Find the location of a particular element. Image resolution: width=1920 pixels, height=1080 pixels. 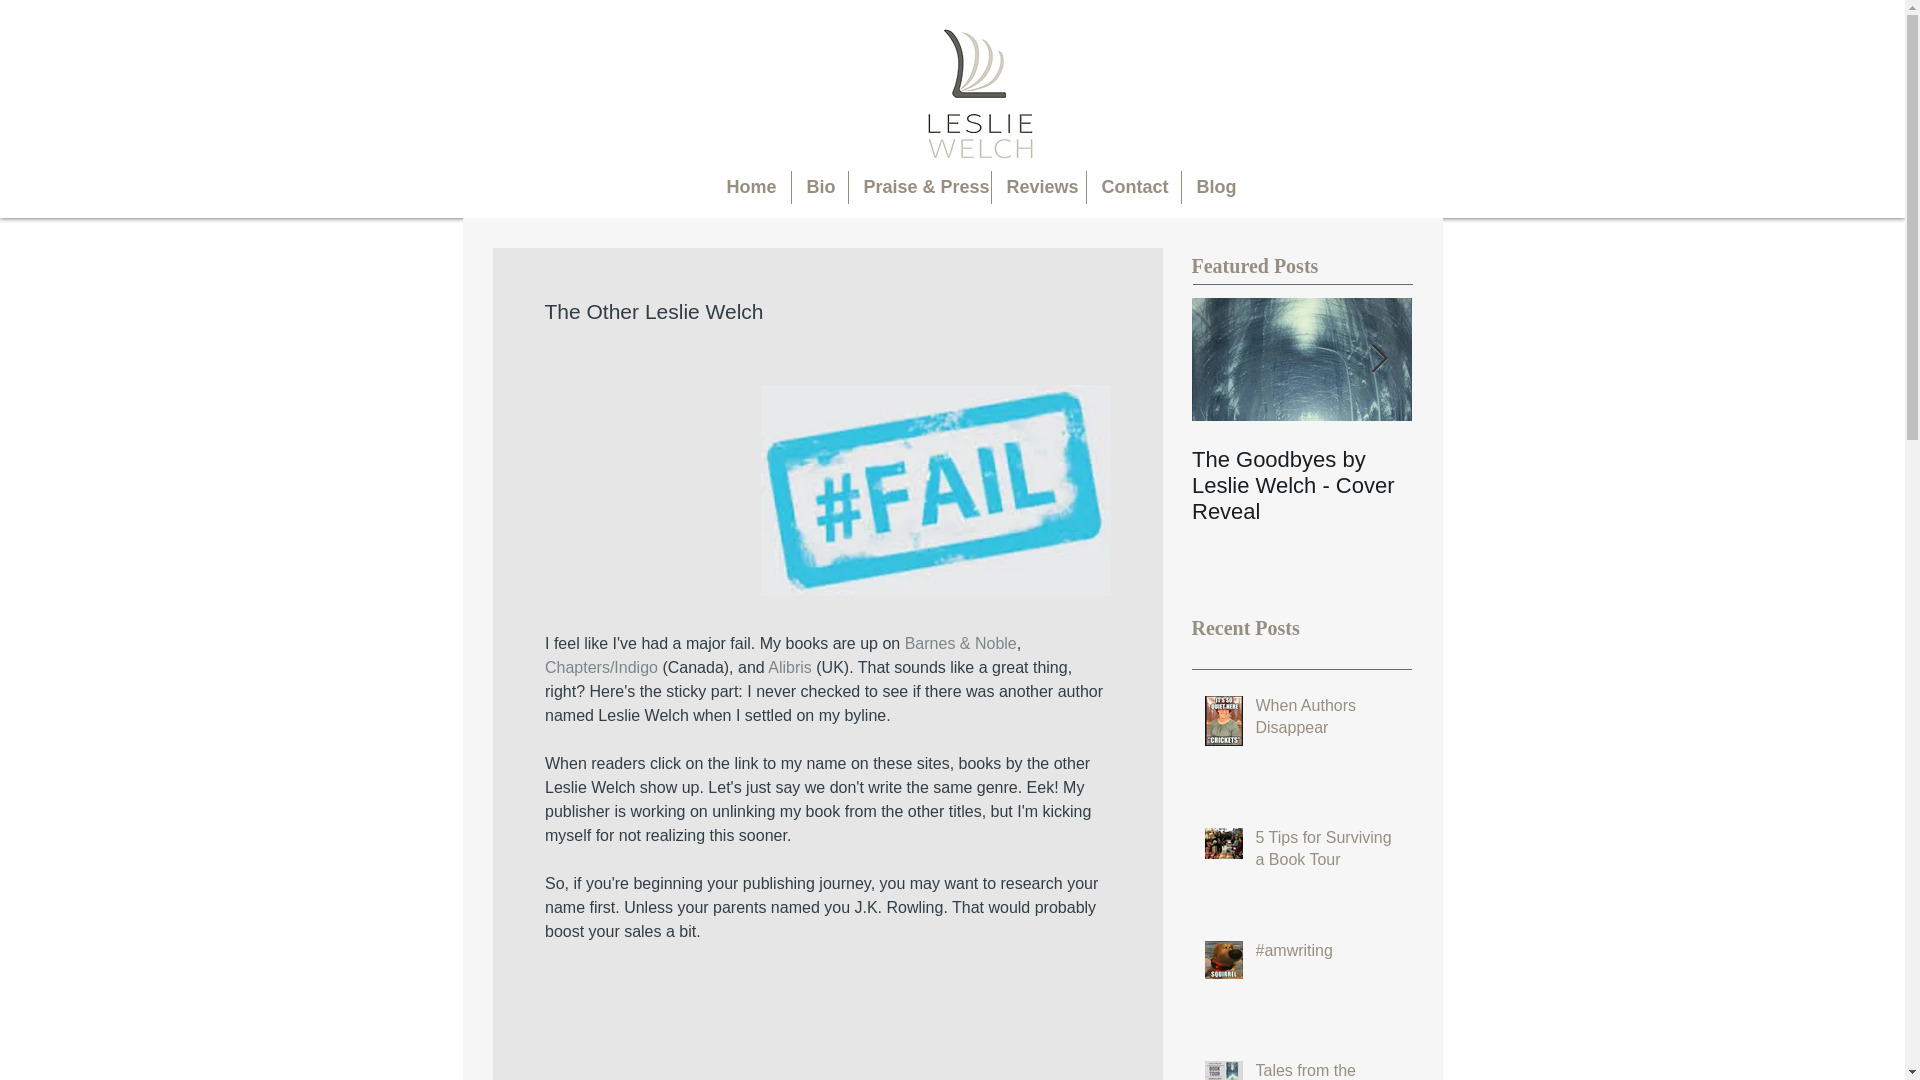

Reviews is located at coordinates (1039, 187).